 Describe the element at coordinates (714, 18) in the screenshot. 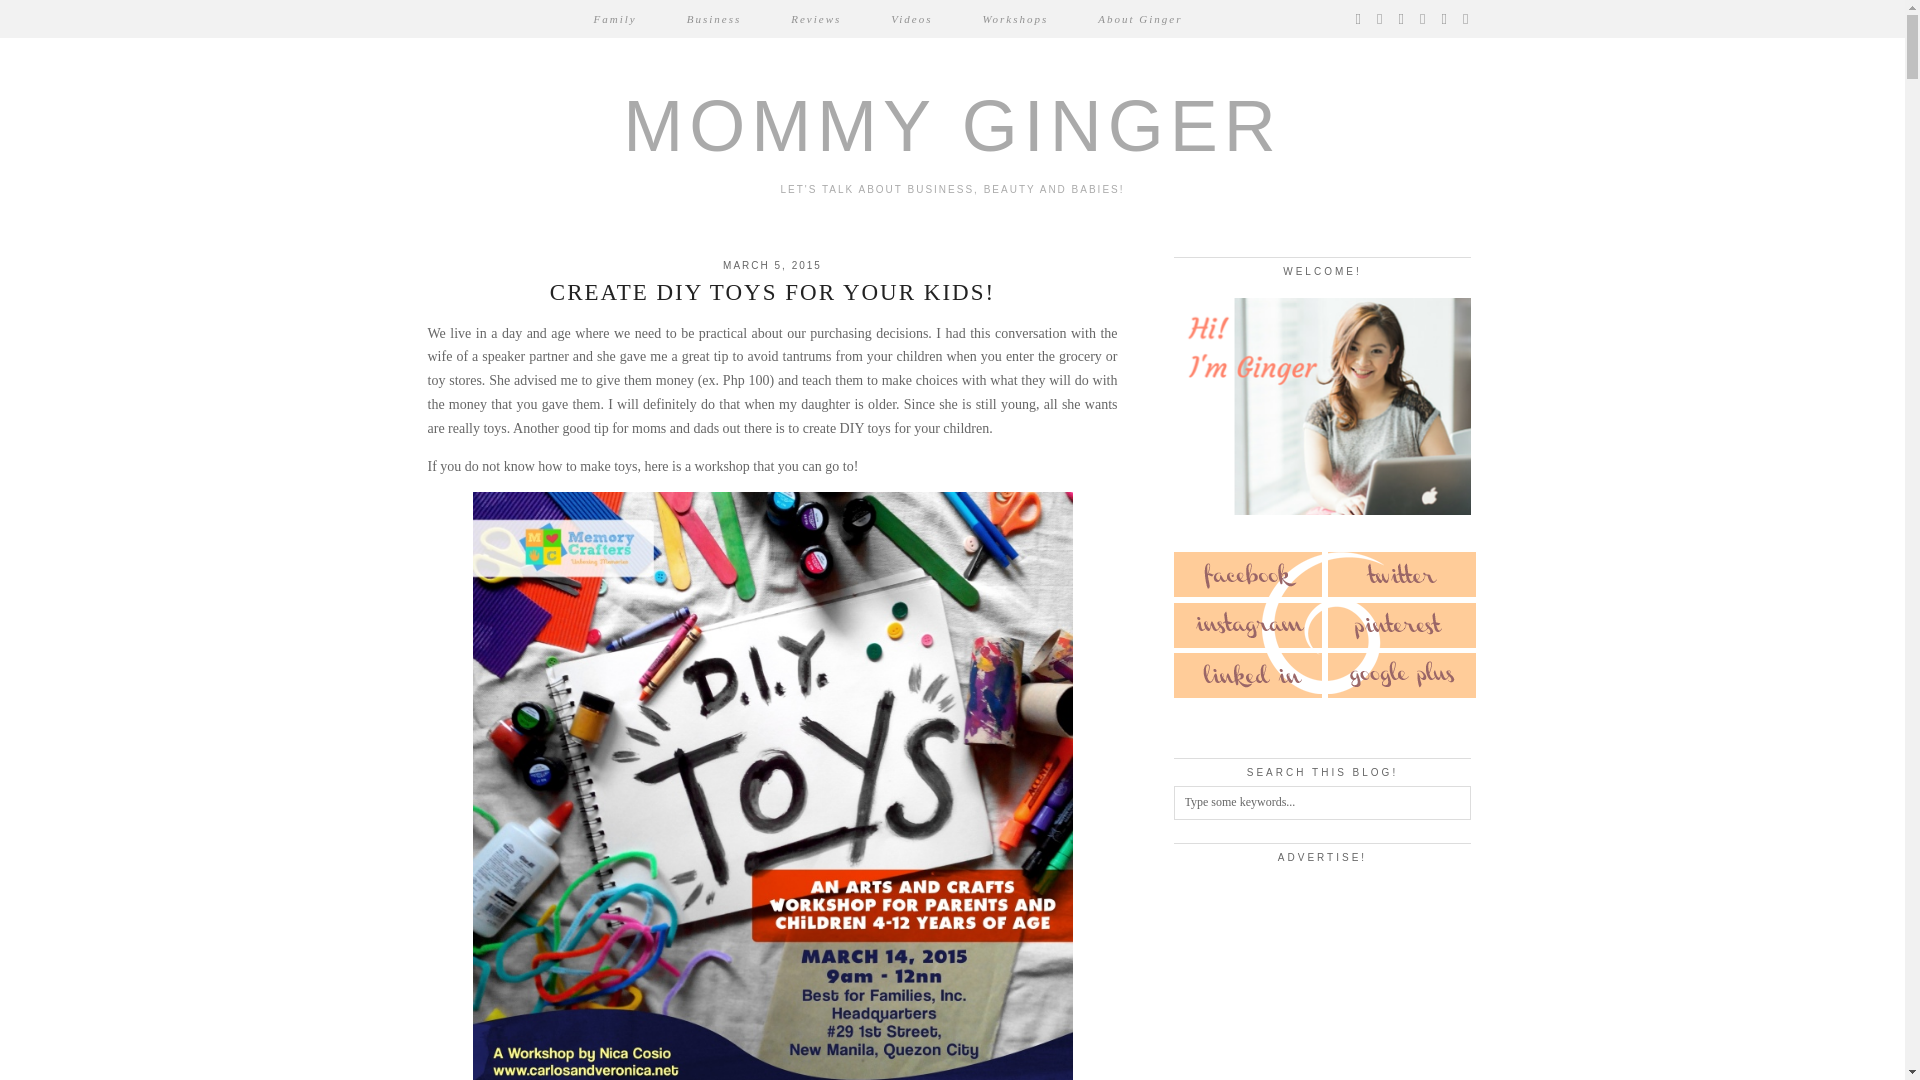

I see `Business` at that location.